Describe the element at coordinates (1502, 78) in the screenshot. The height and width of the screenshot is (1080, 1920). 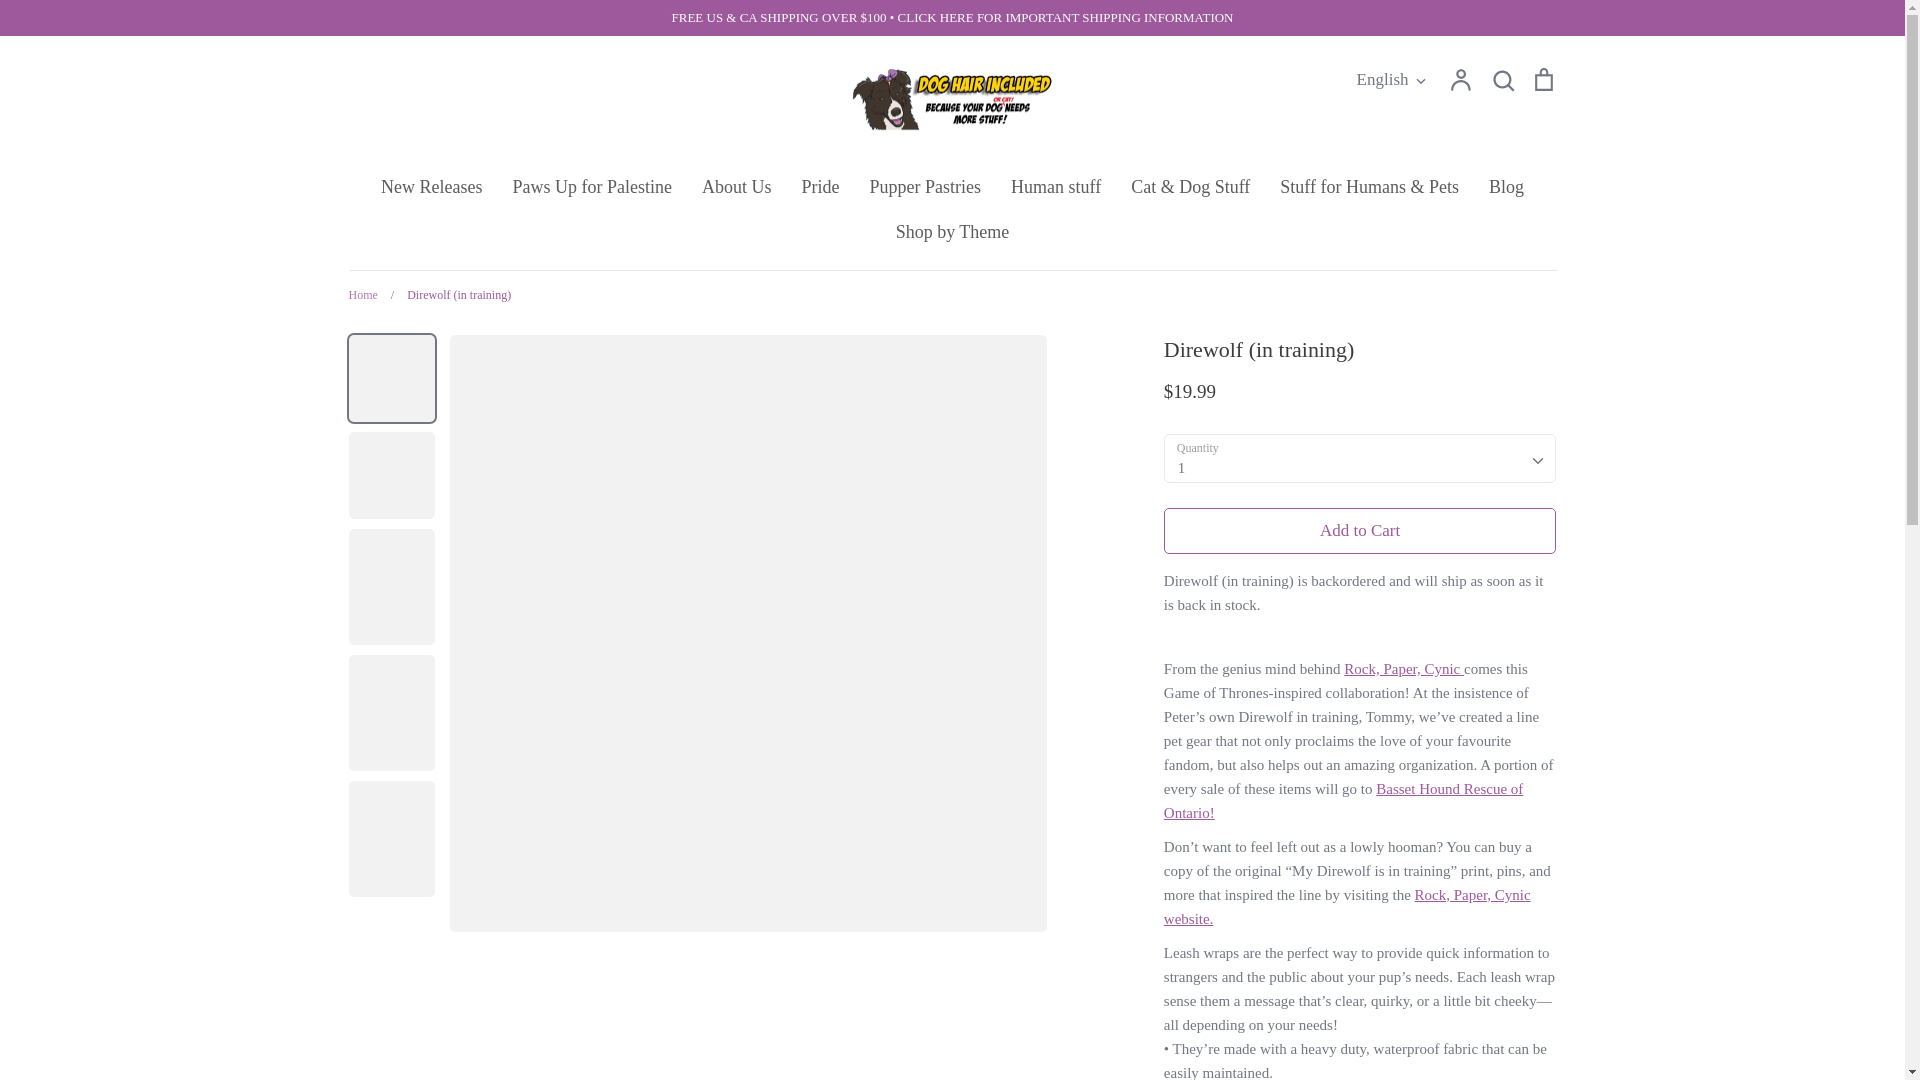
I see `Search` at that location.